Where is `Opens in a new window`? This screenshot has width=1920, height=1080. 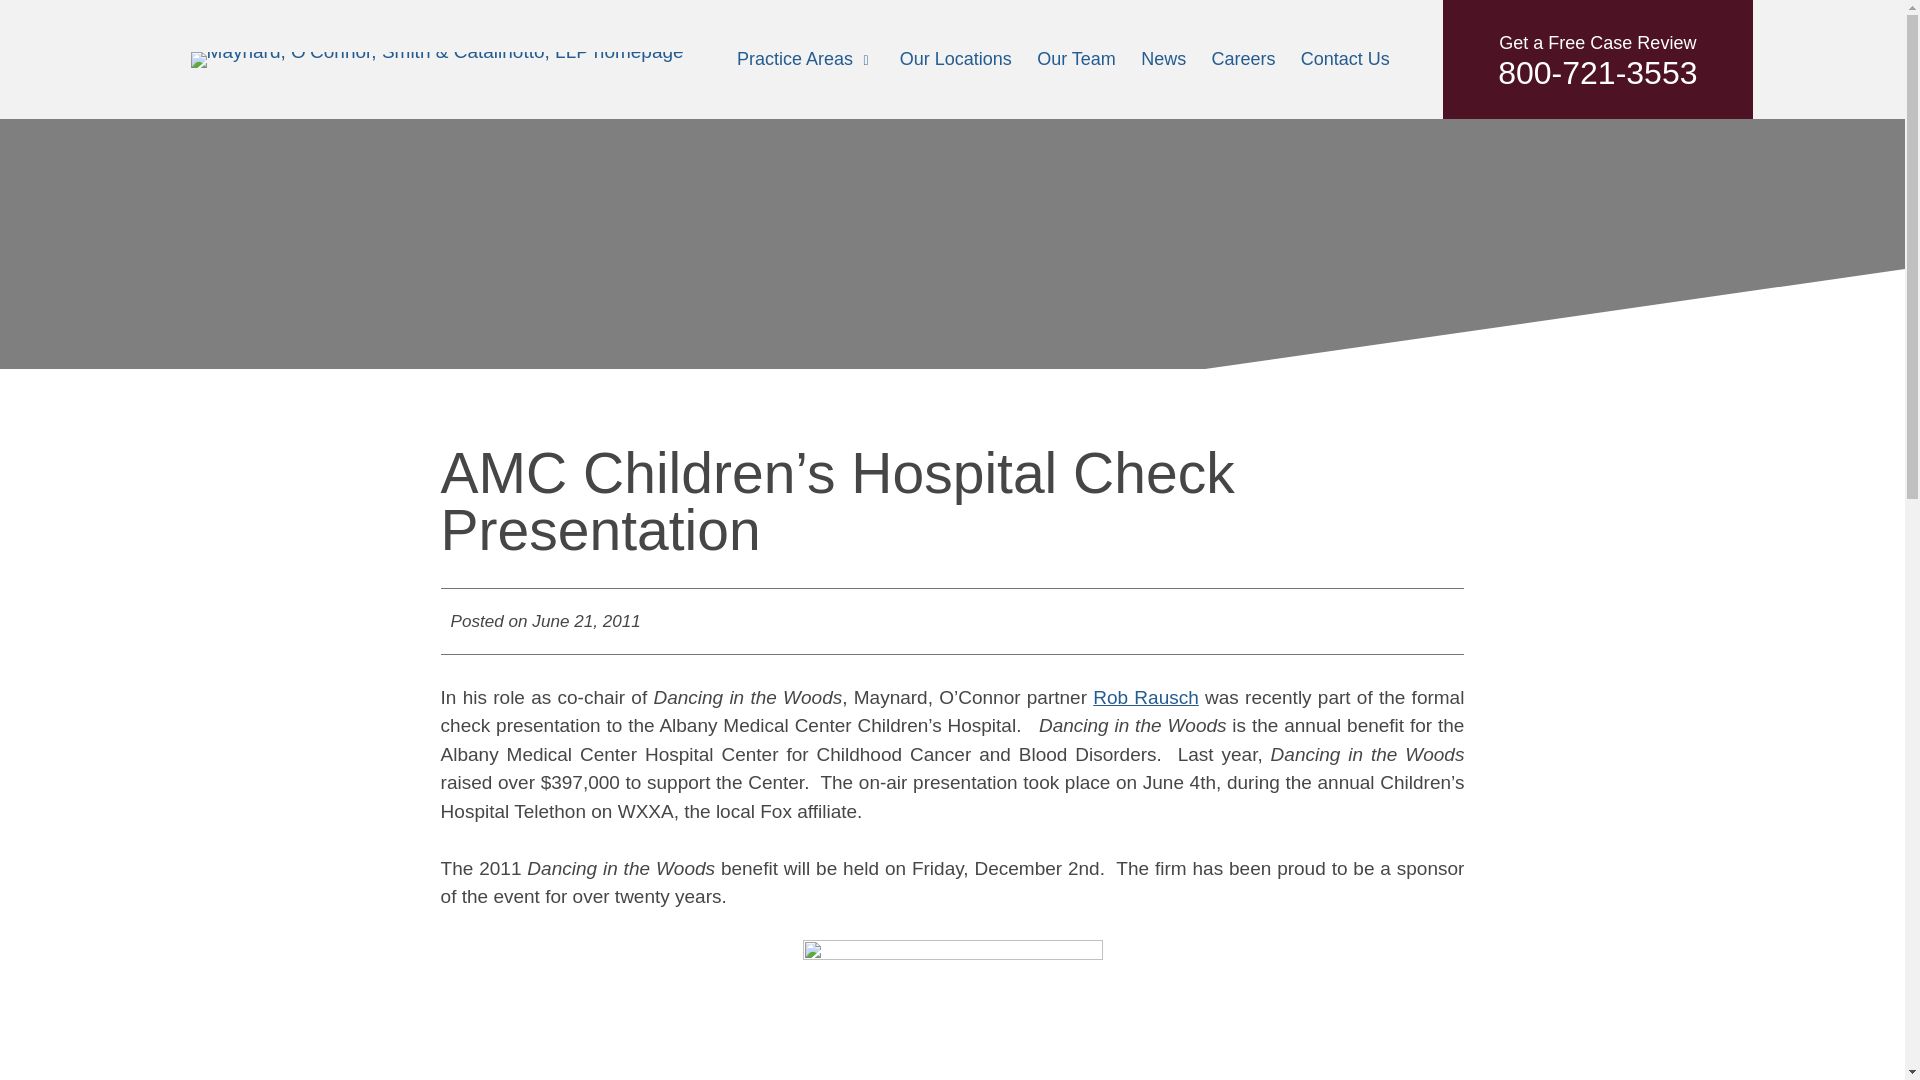 Opens in a new window is located at coordinates (1145, 697).